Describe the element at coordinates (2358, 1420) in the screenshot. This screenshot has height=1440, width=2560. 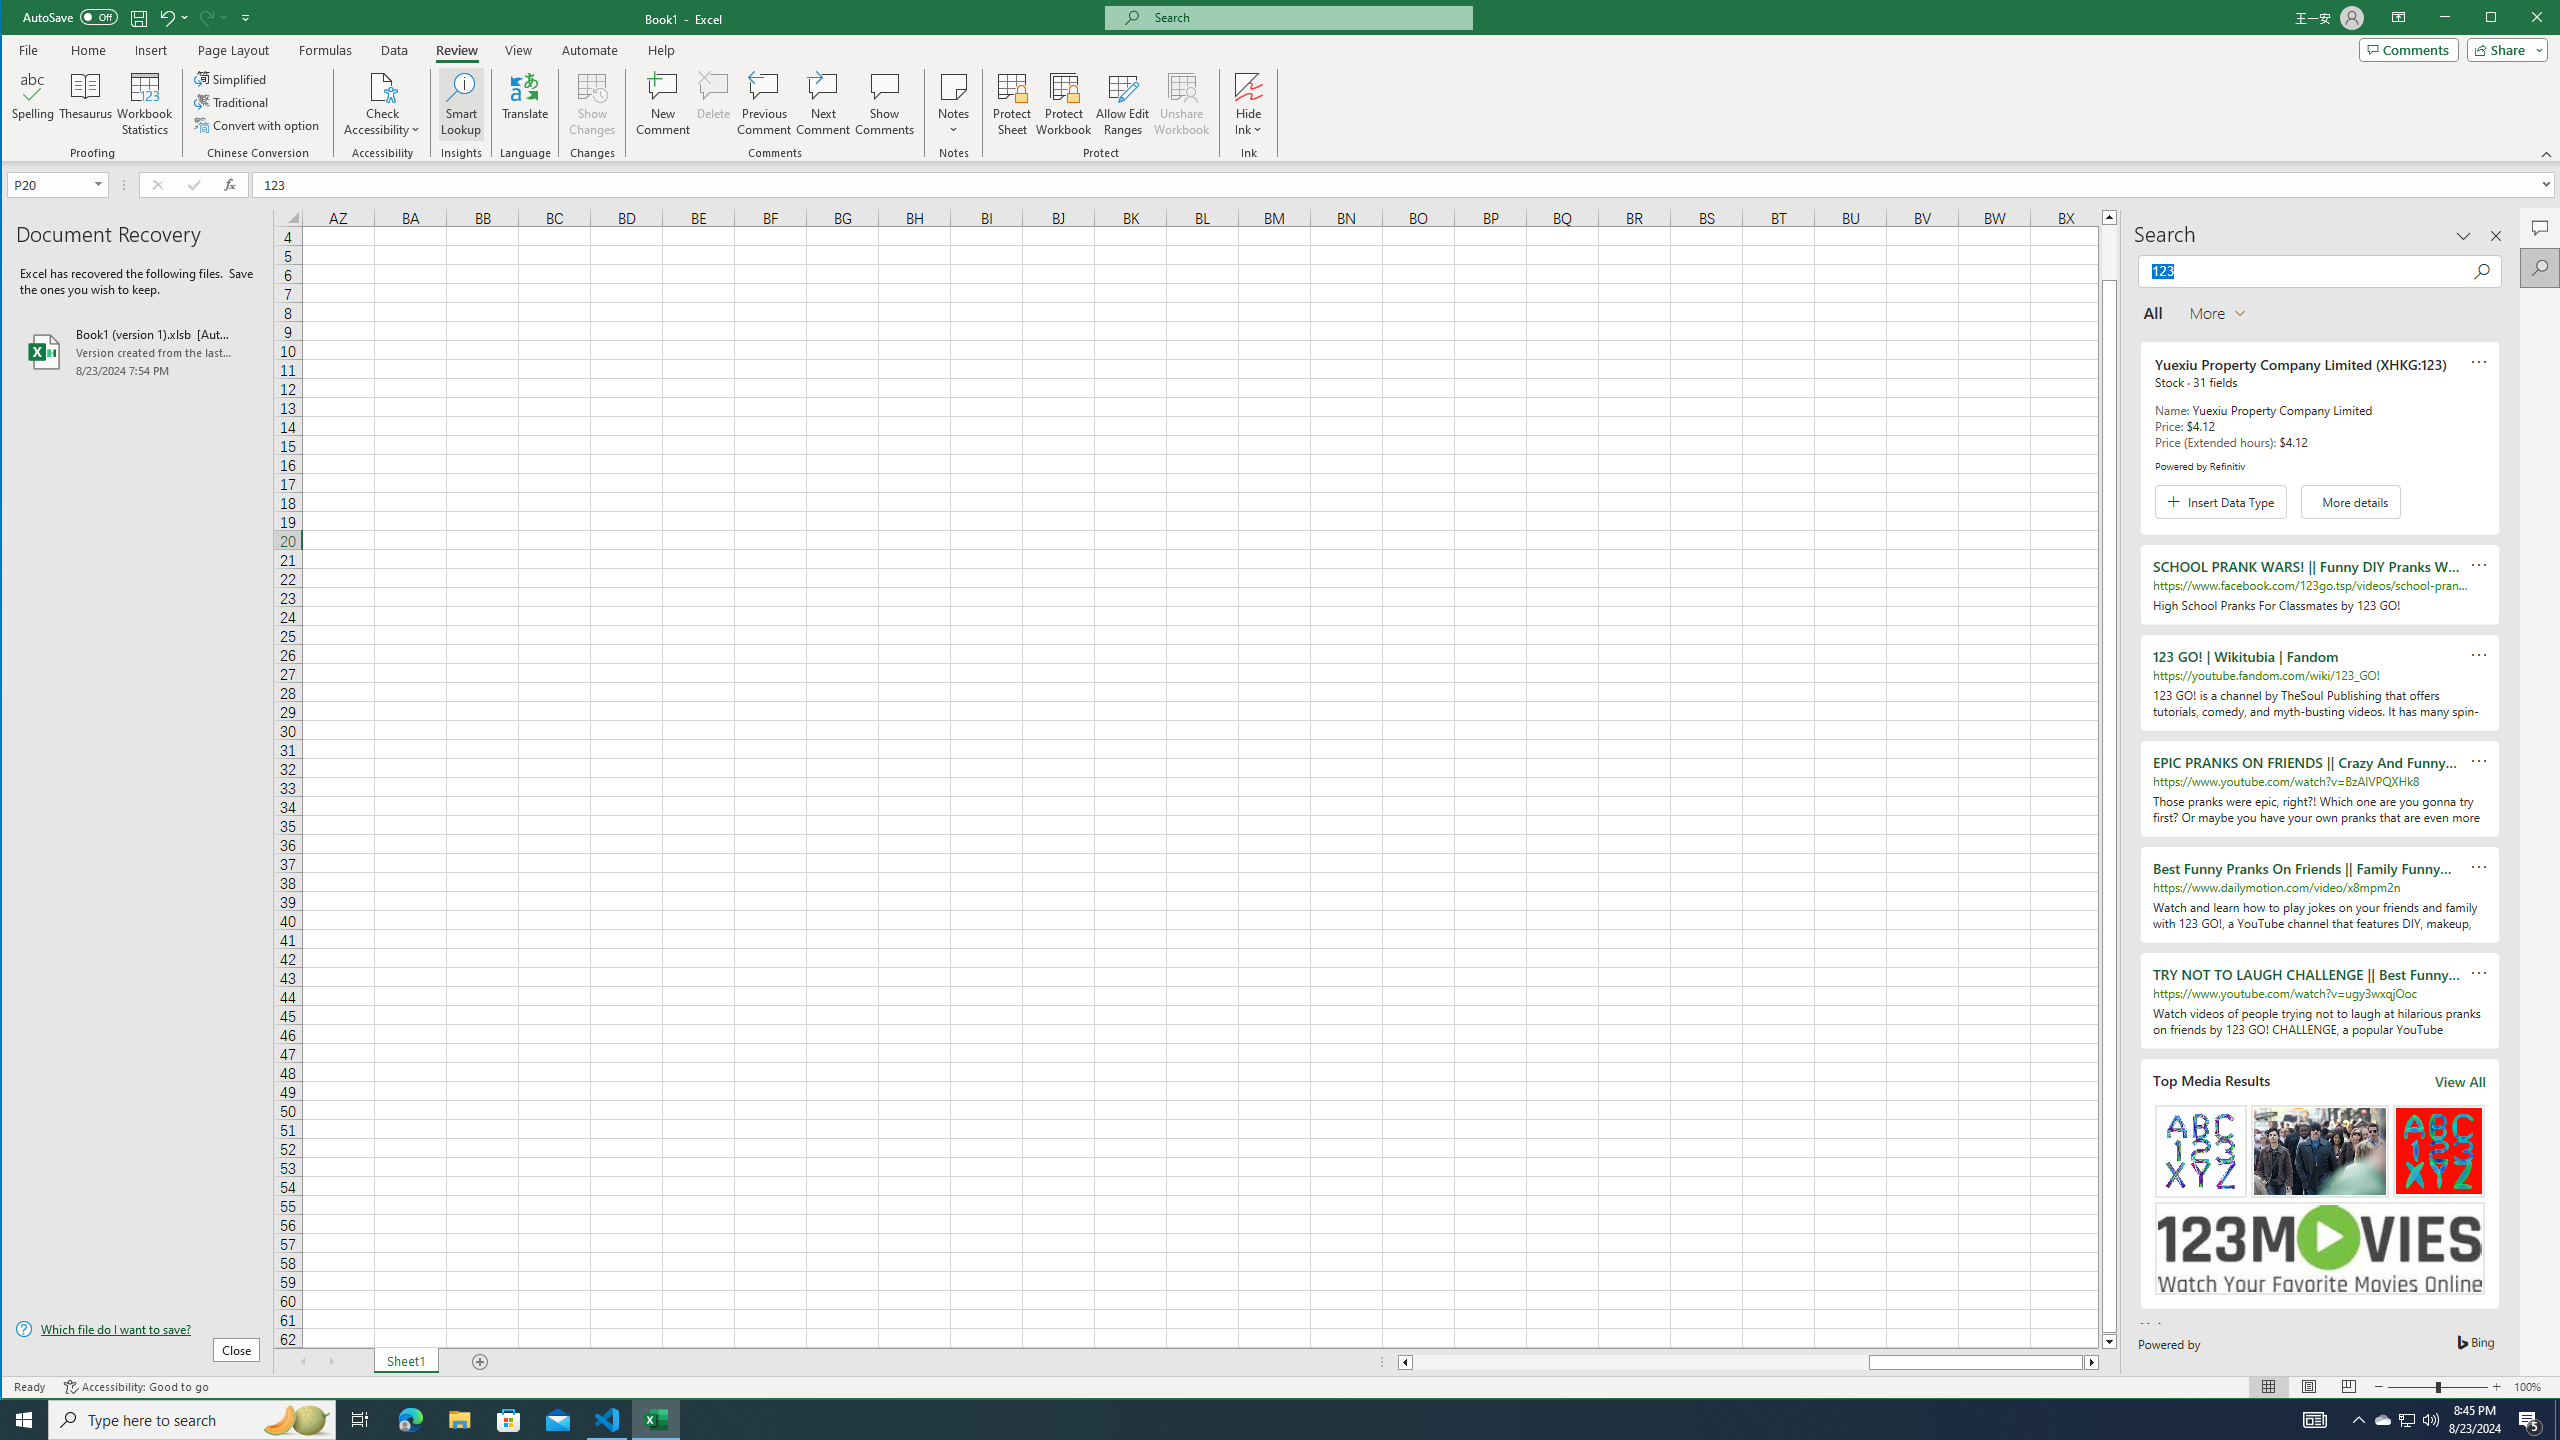
I see `Notification Chevron` at that location.